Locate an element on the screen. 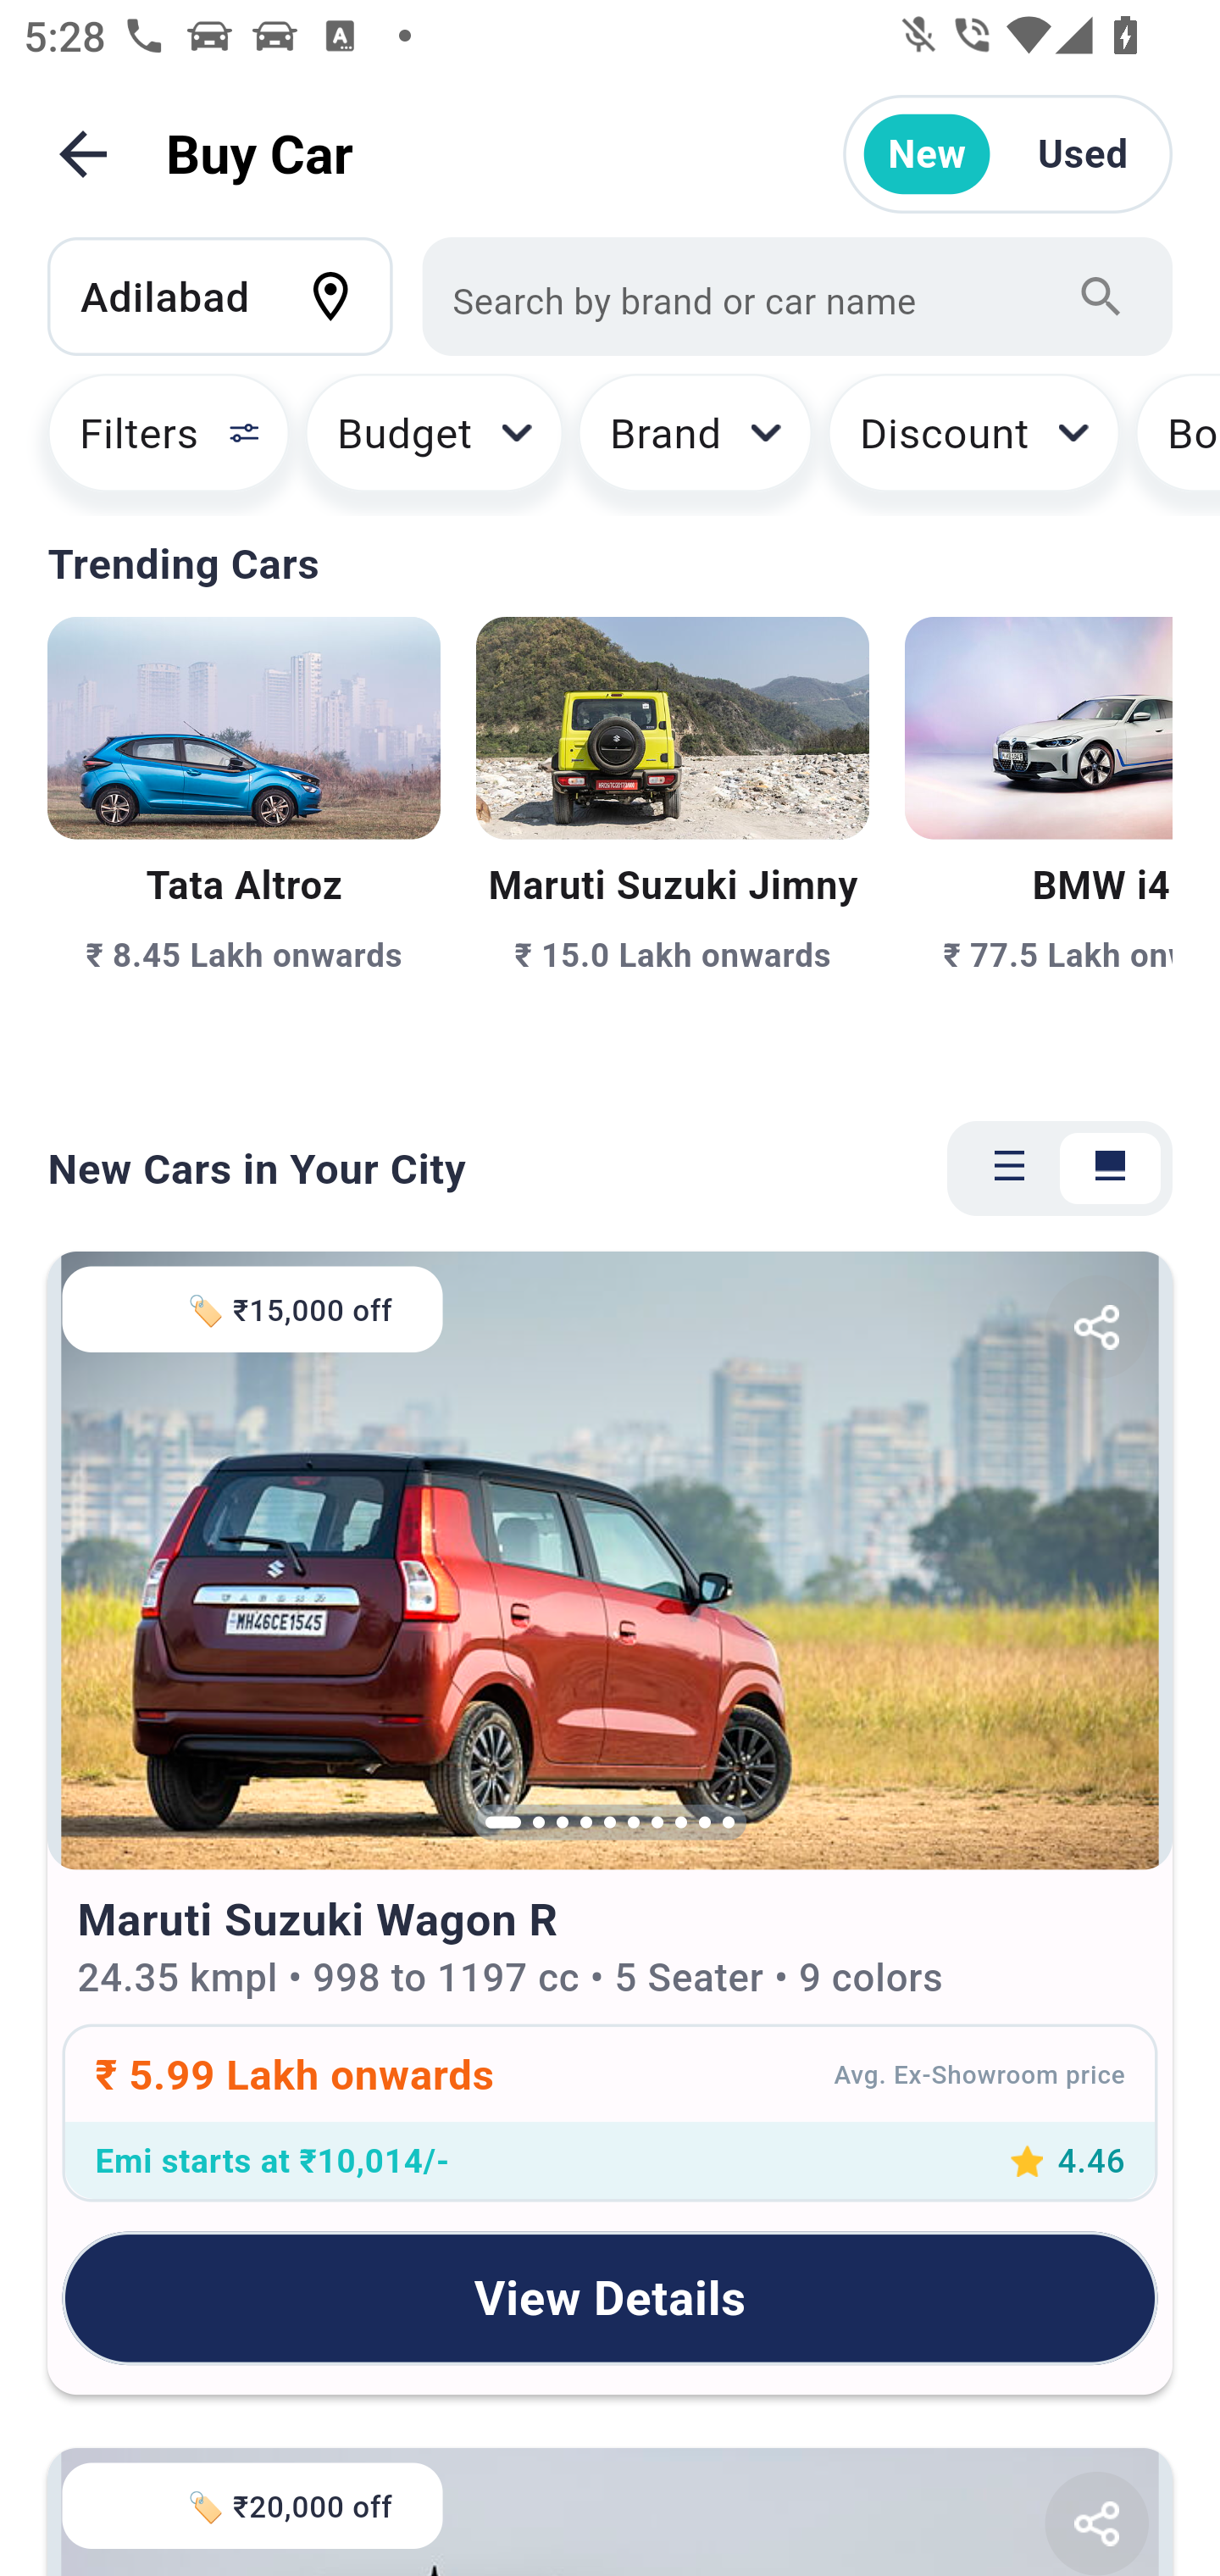 This screenshot has height=2576, width=1220. Tab 1 of 2 is located at coordinates (1009, 1168).